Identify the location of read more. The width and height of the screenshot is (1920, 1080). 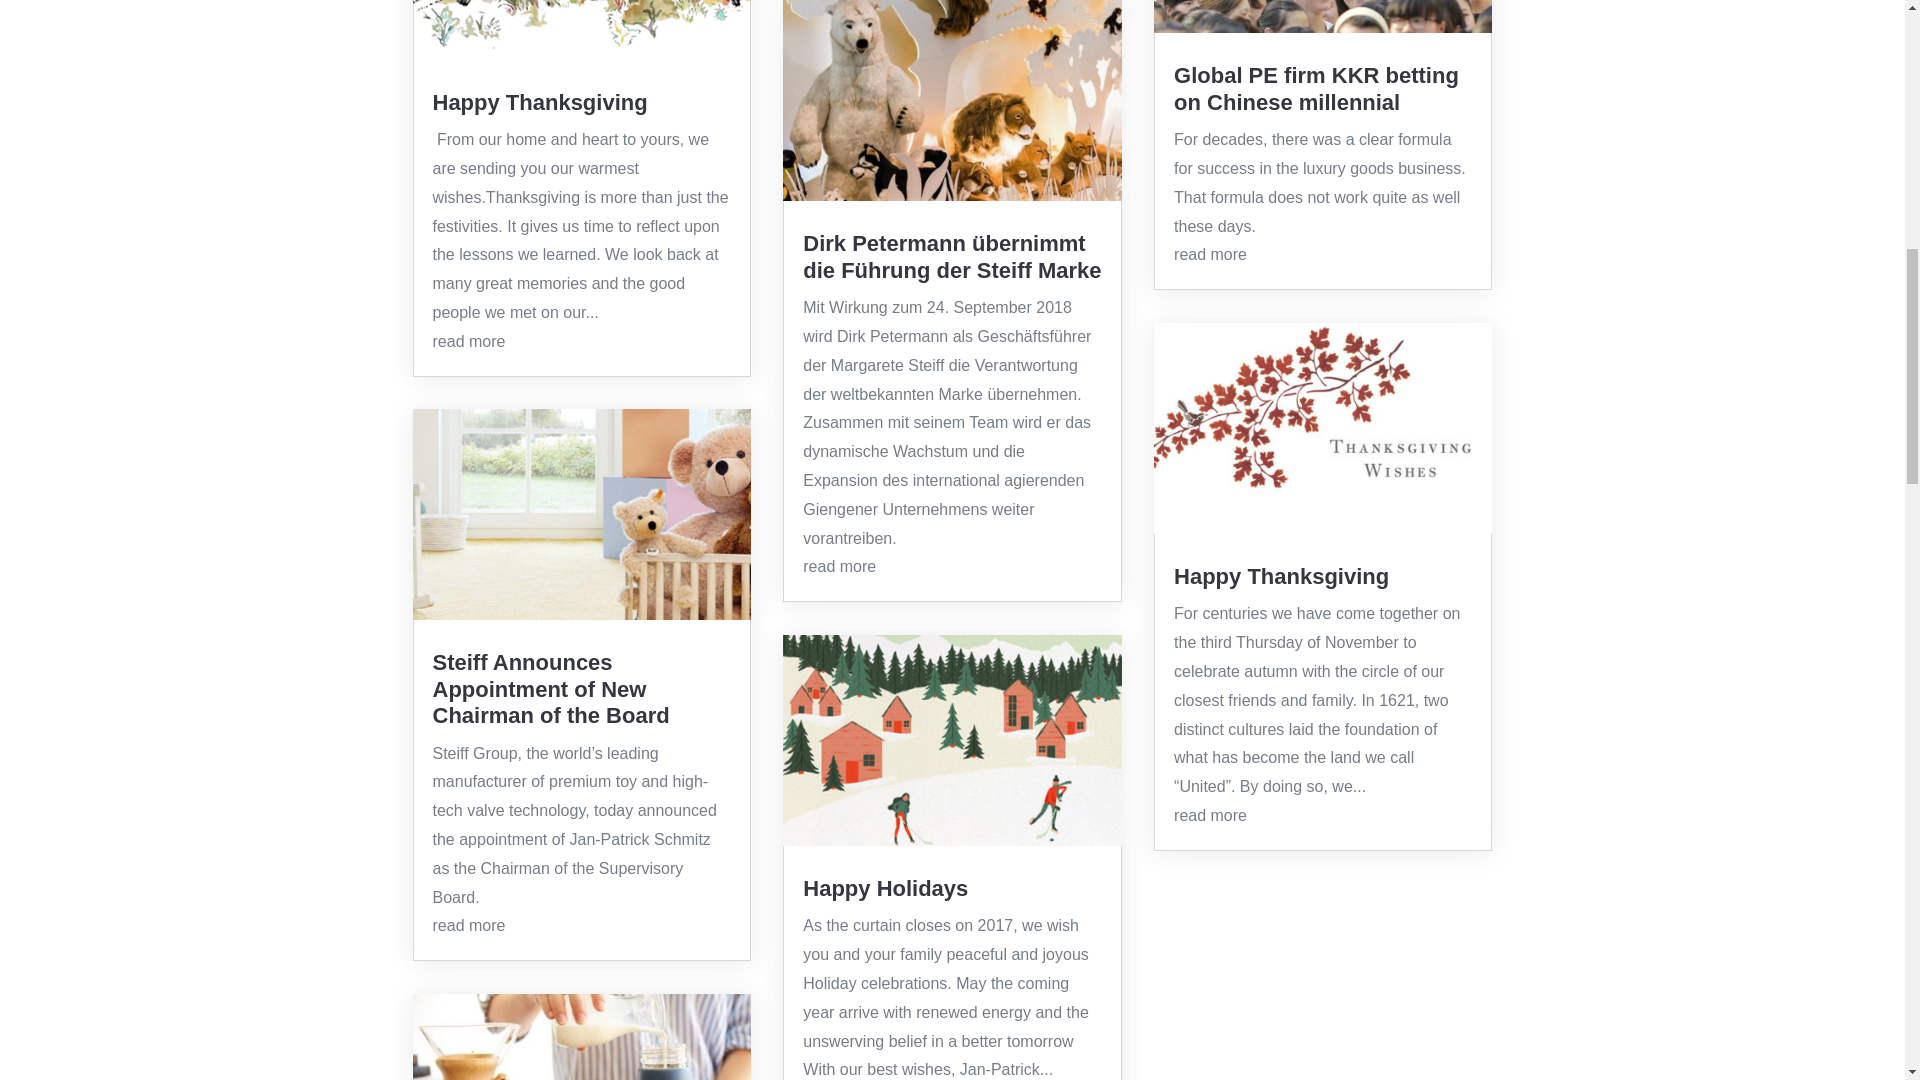
(1210, 815).